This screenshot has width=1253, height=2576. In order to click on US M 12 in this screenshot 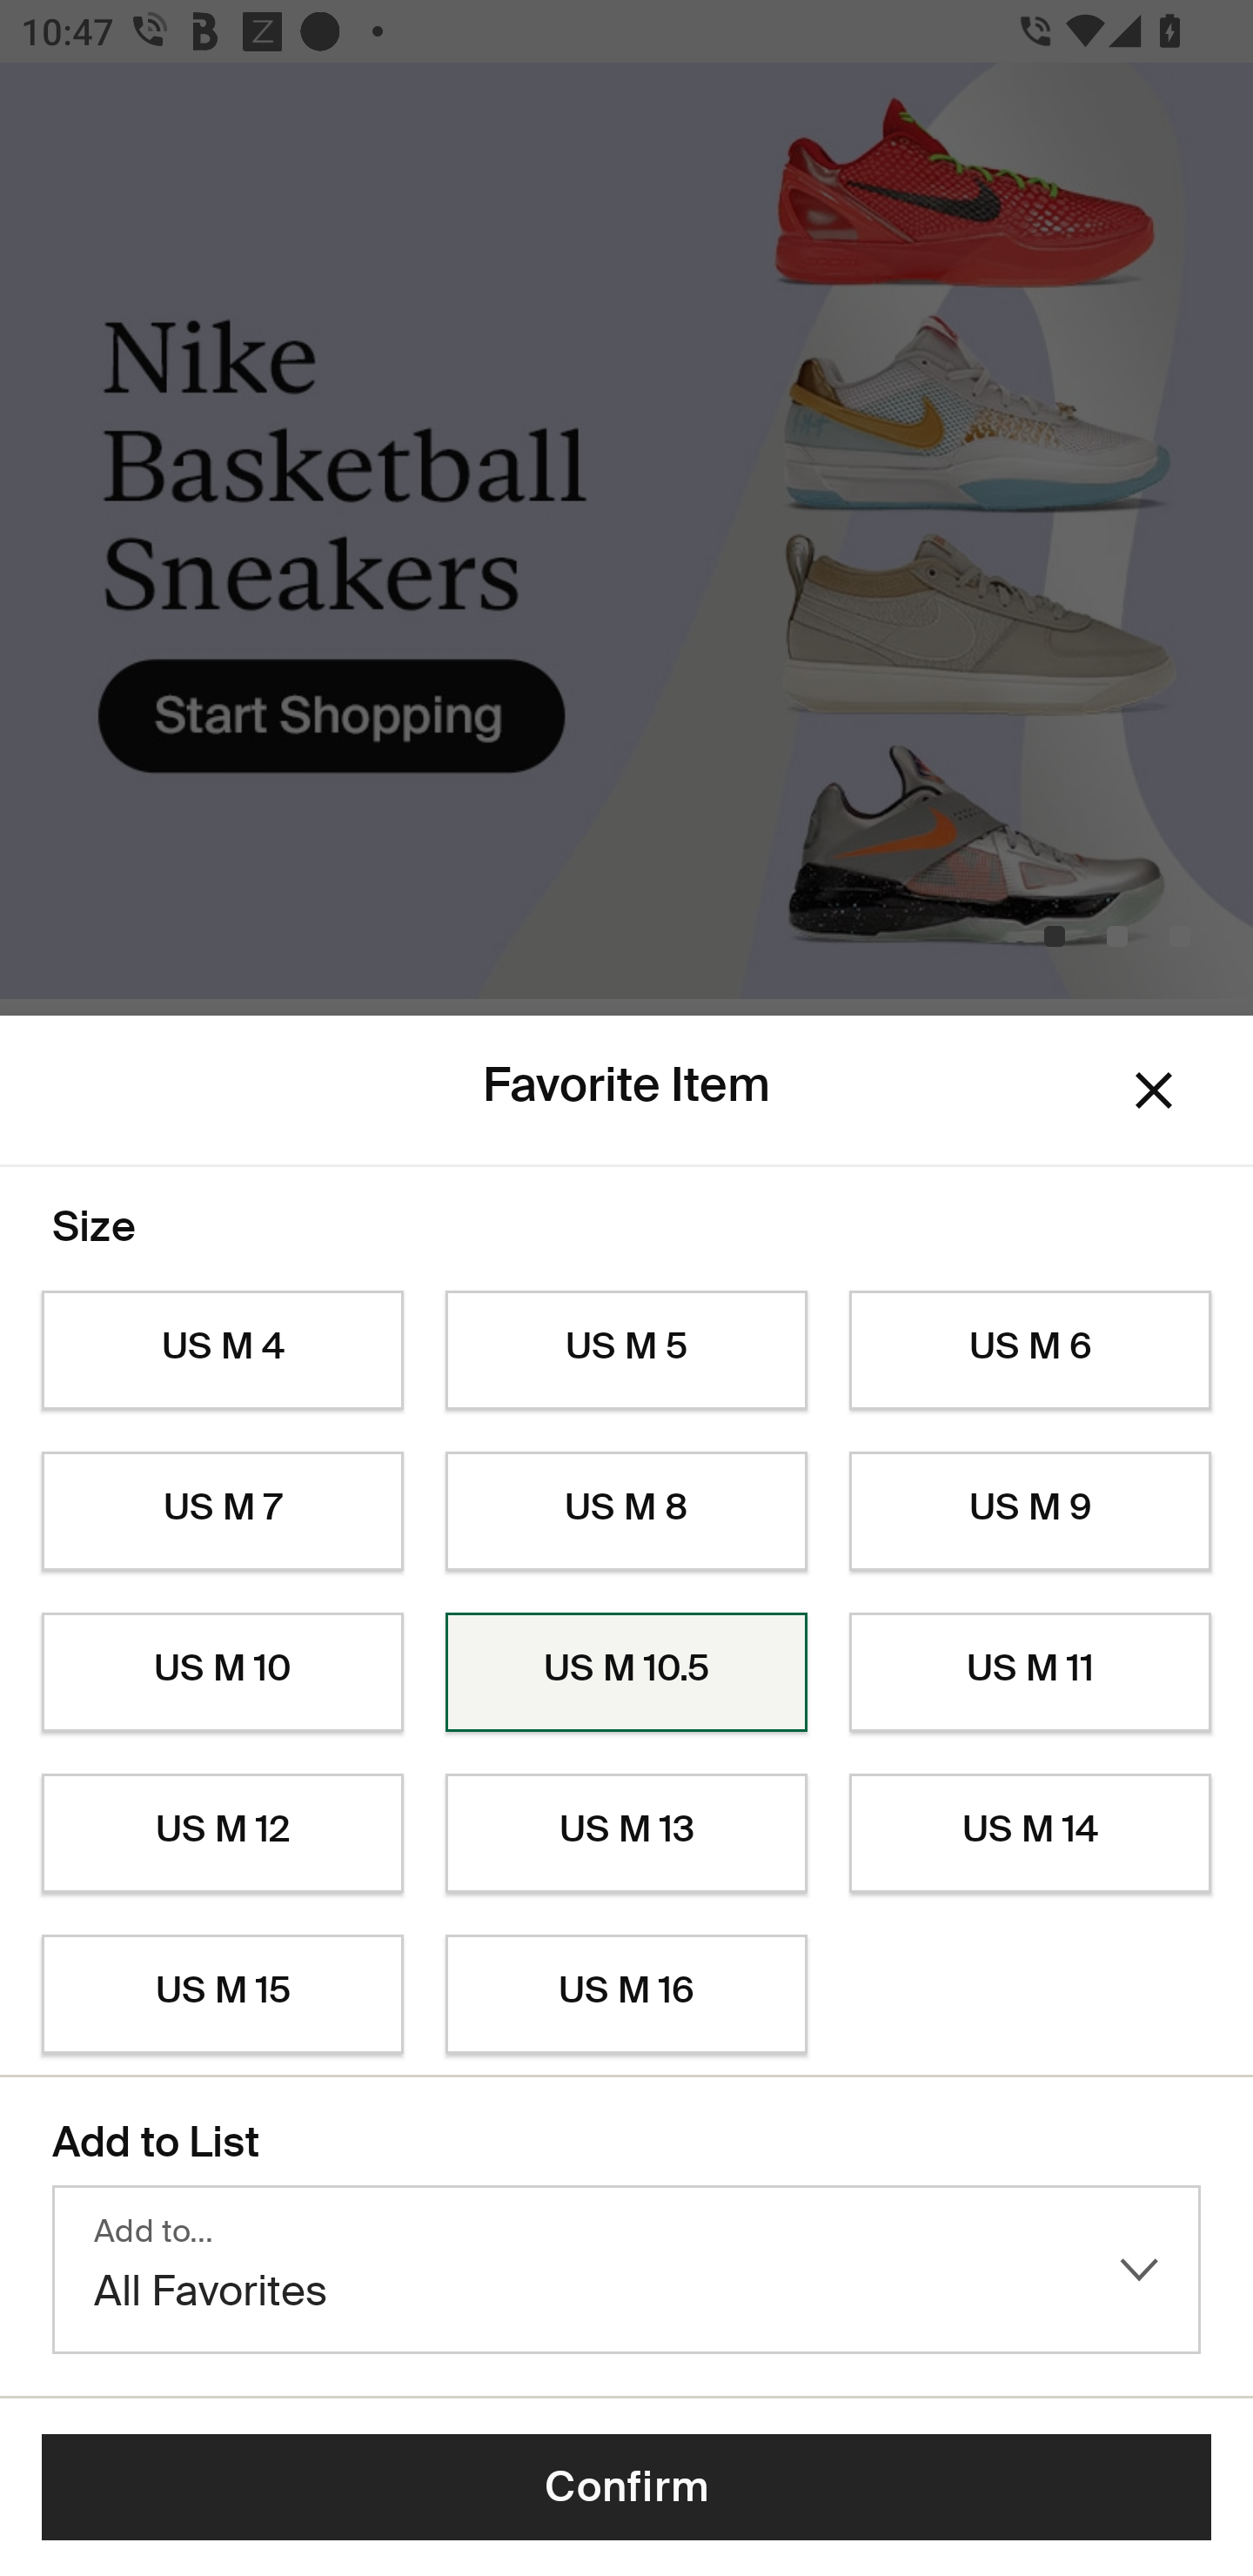, I will do `click(222, 1834)`.